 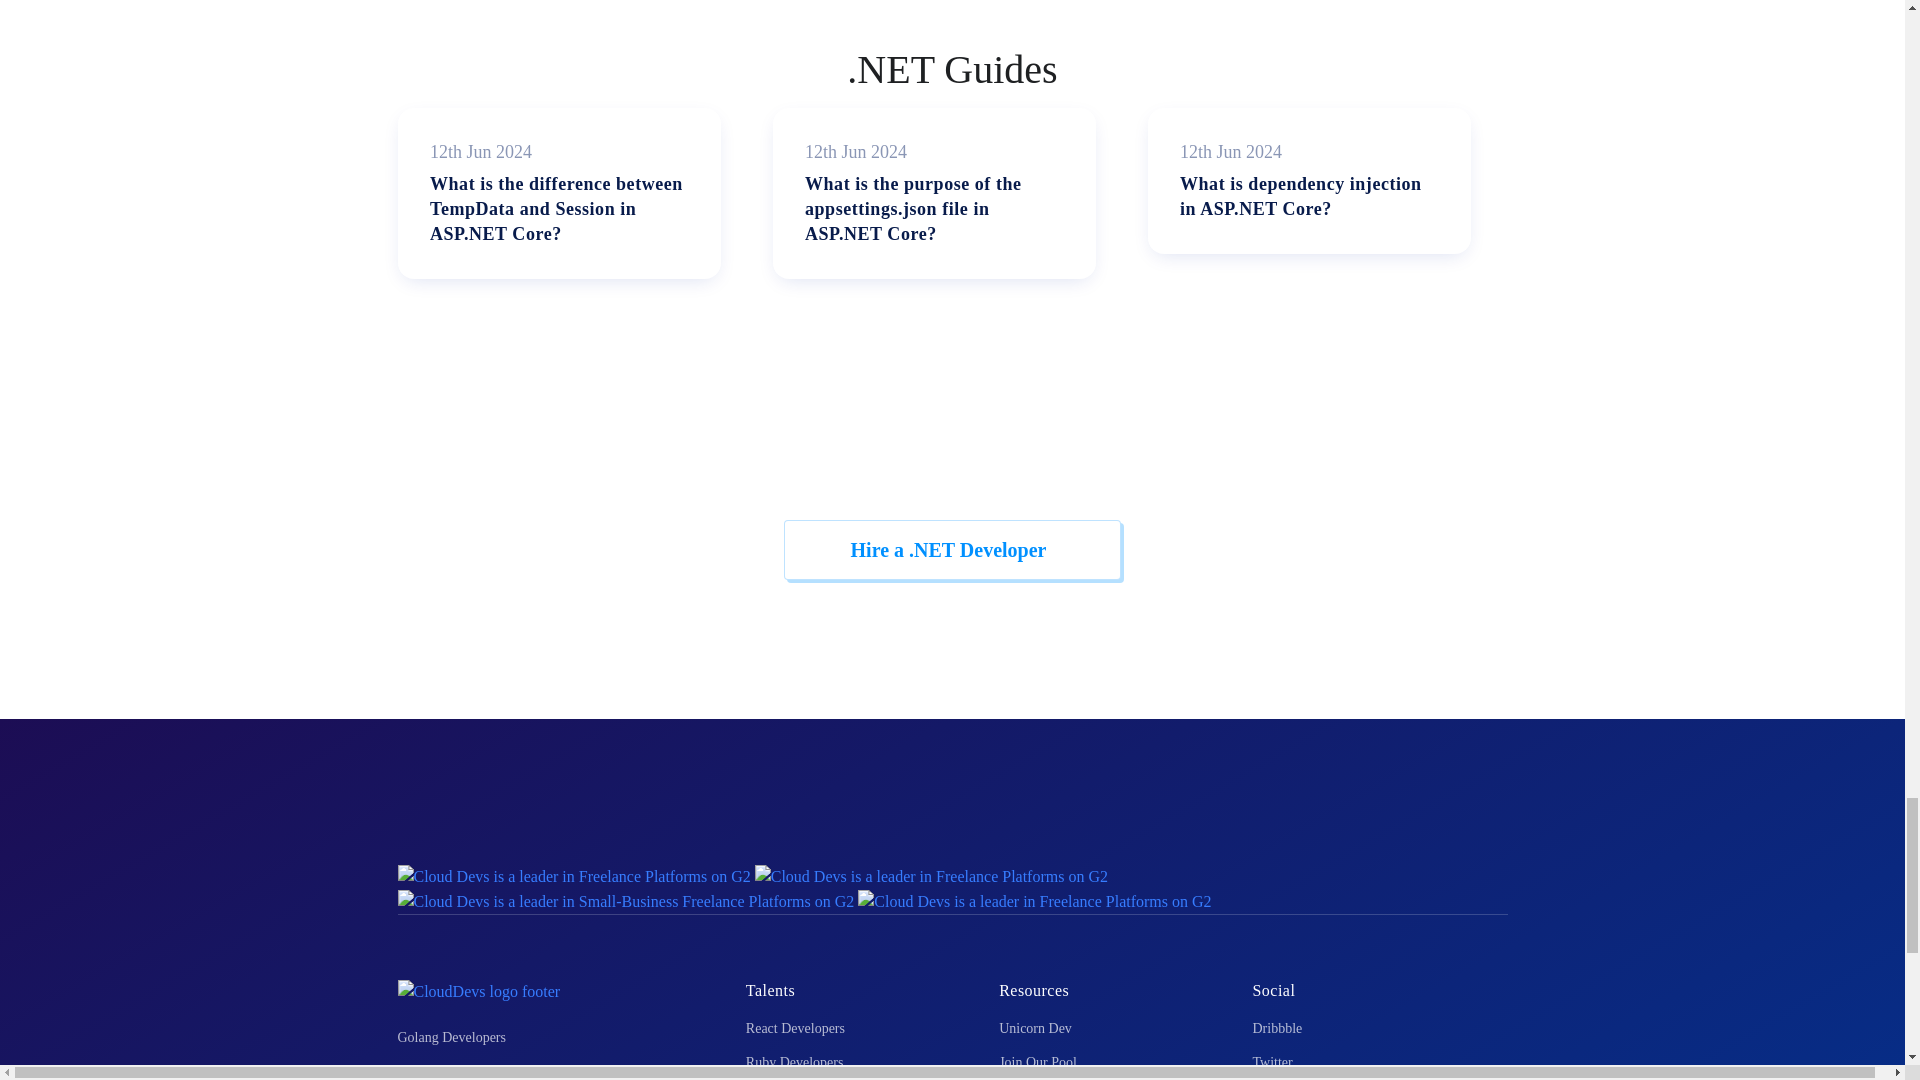 What do you see at coordinates (1309, 180) in the screenshot?
I see `Hire a .NET Developer` at bounding box center [1309, 180].